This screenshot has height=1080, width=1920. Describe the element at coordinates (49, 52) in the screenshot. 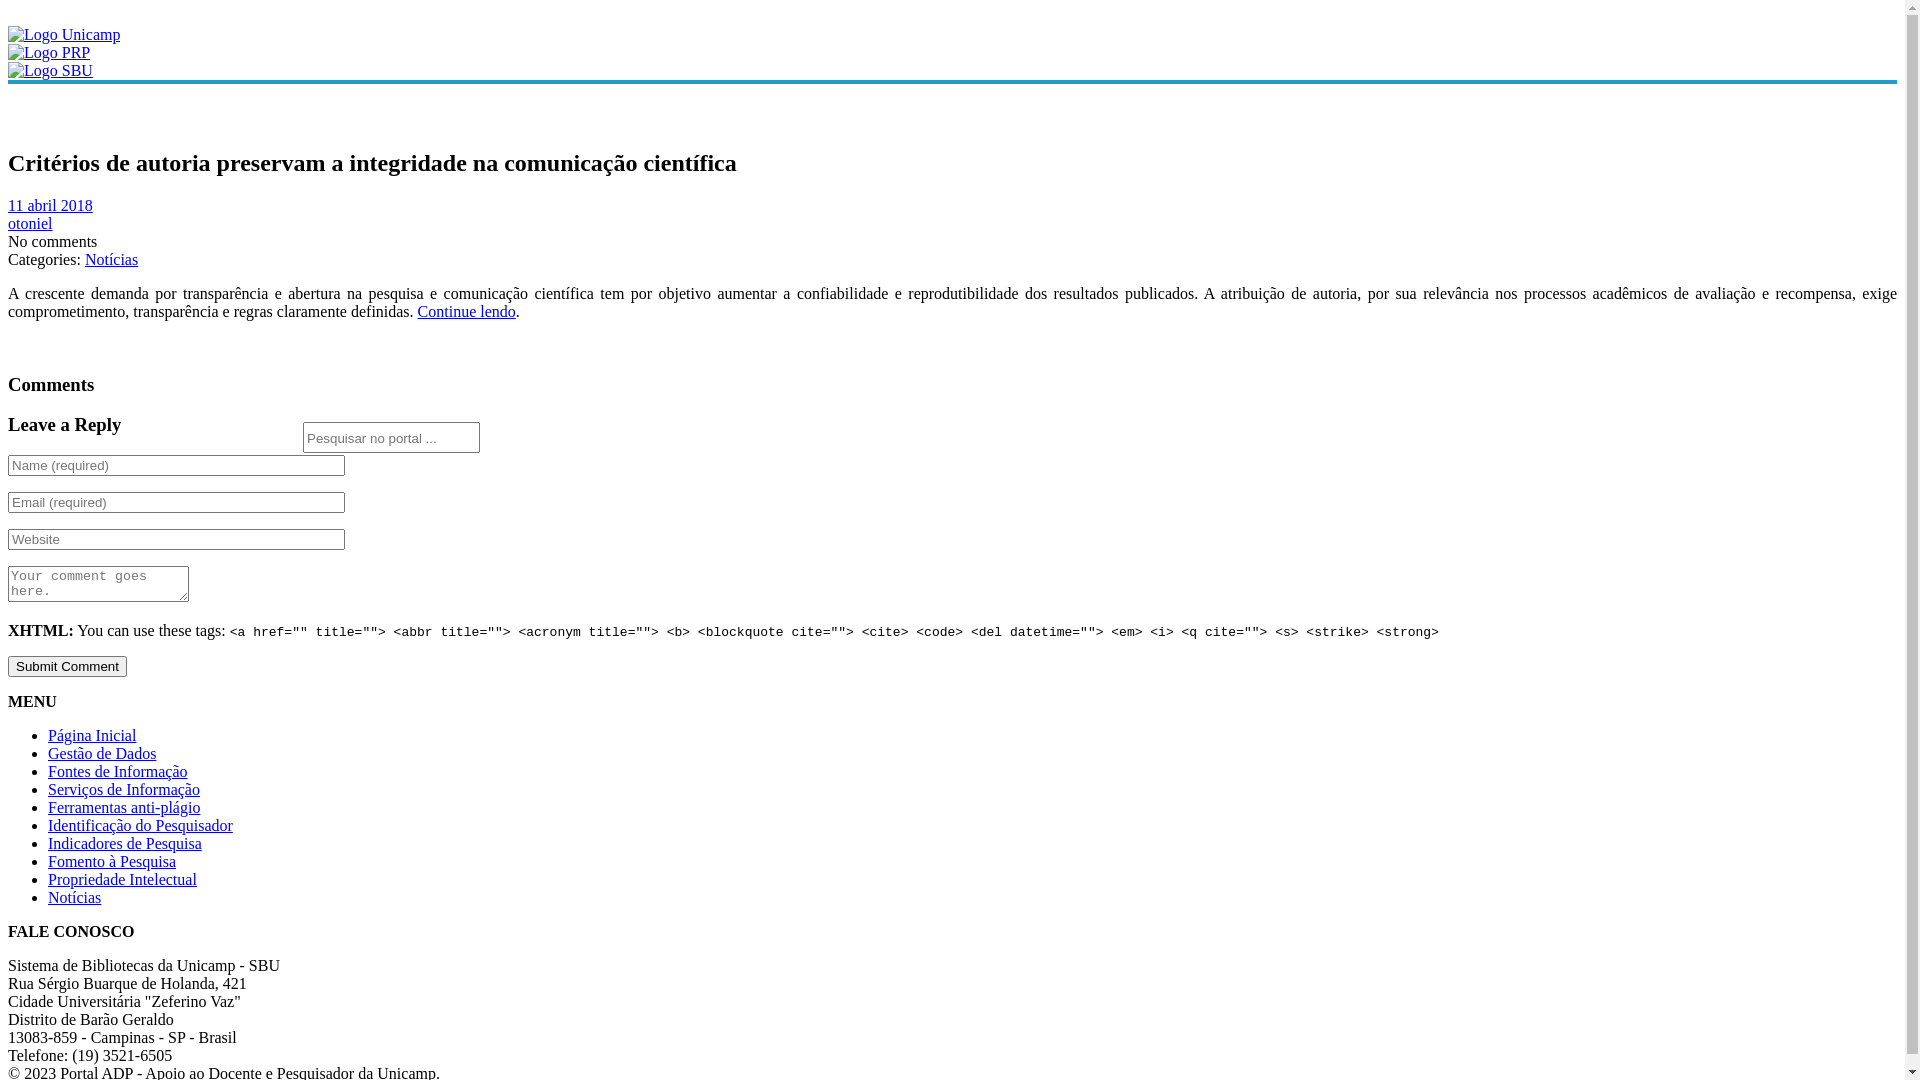

I see `Logo PRP` at that location.